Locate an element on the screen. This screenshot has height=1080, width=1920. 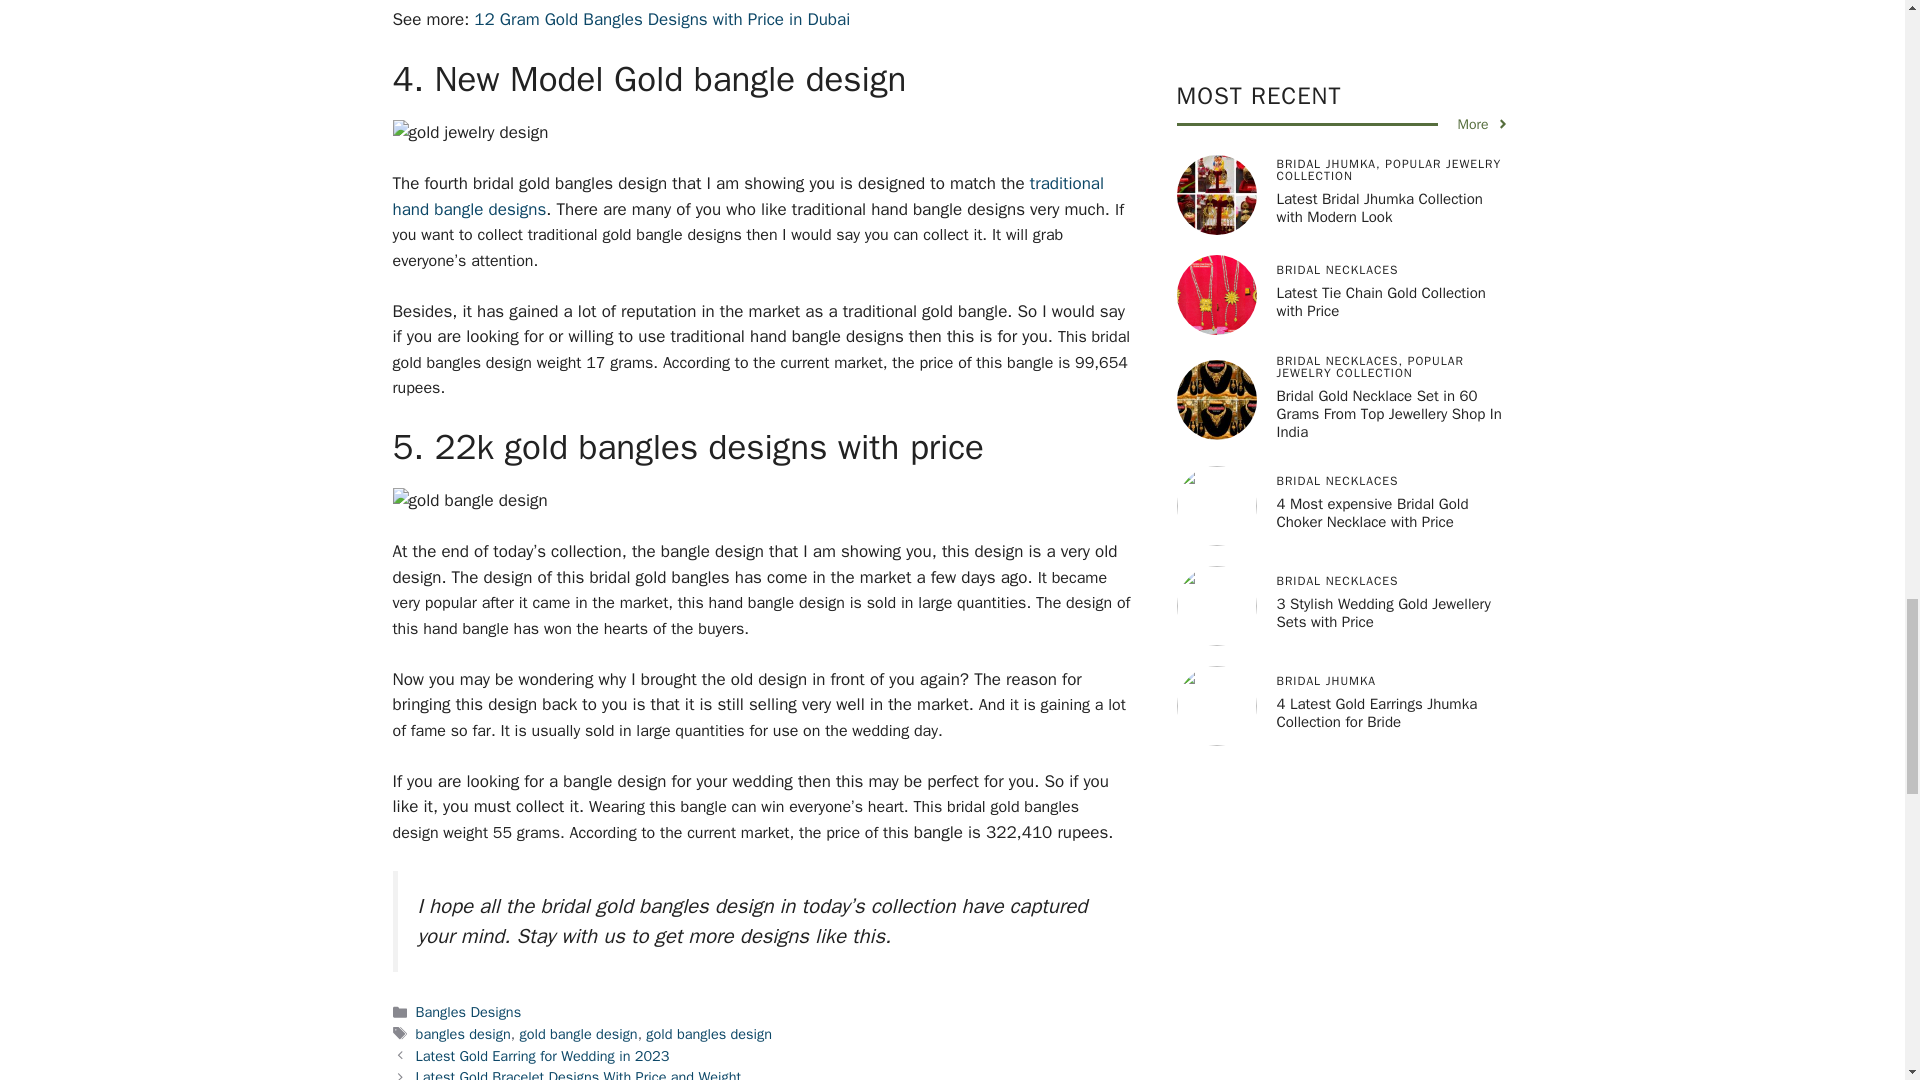
Bangles Designs is located at coordinates (469, 1012).